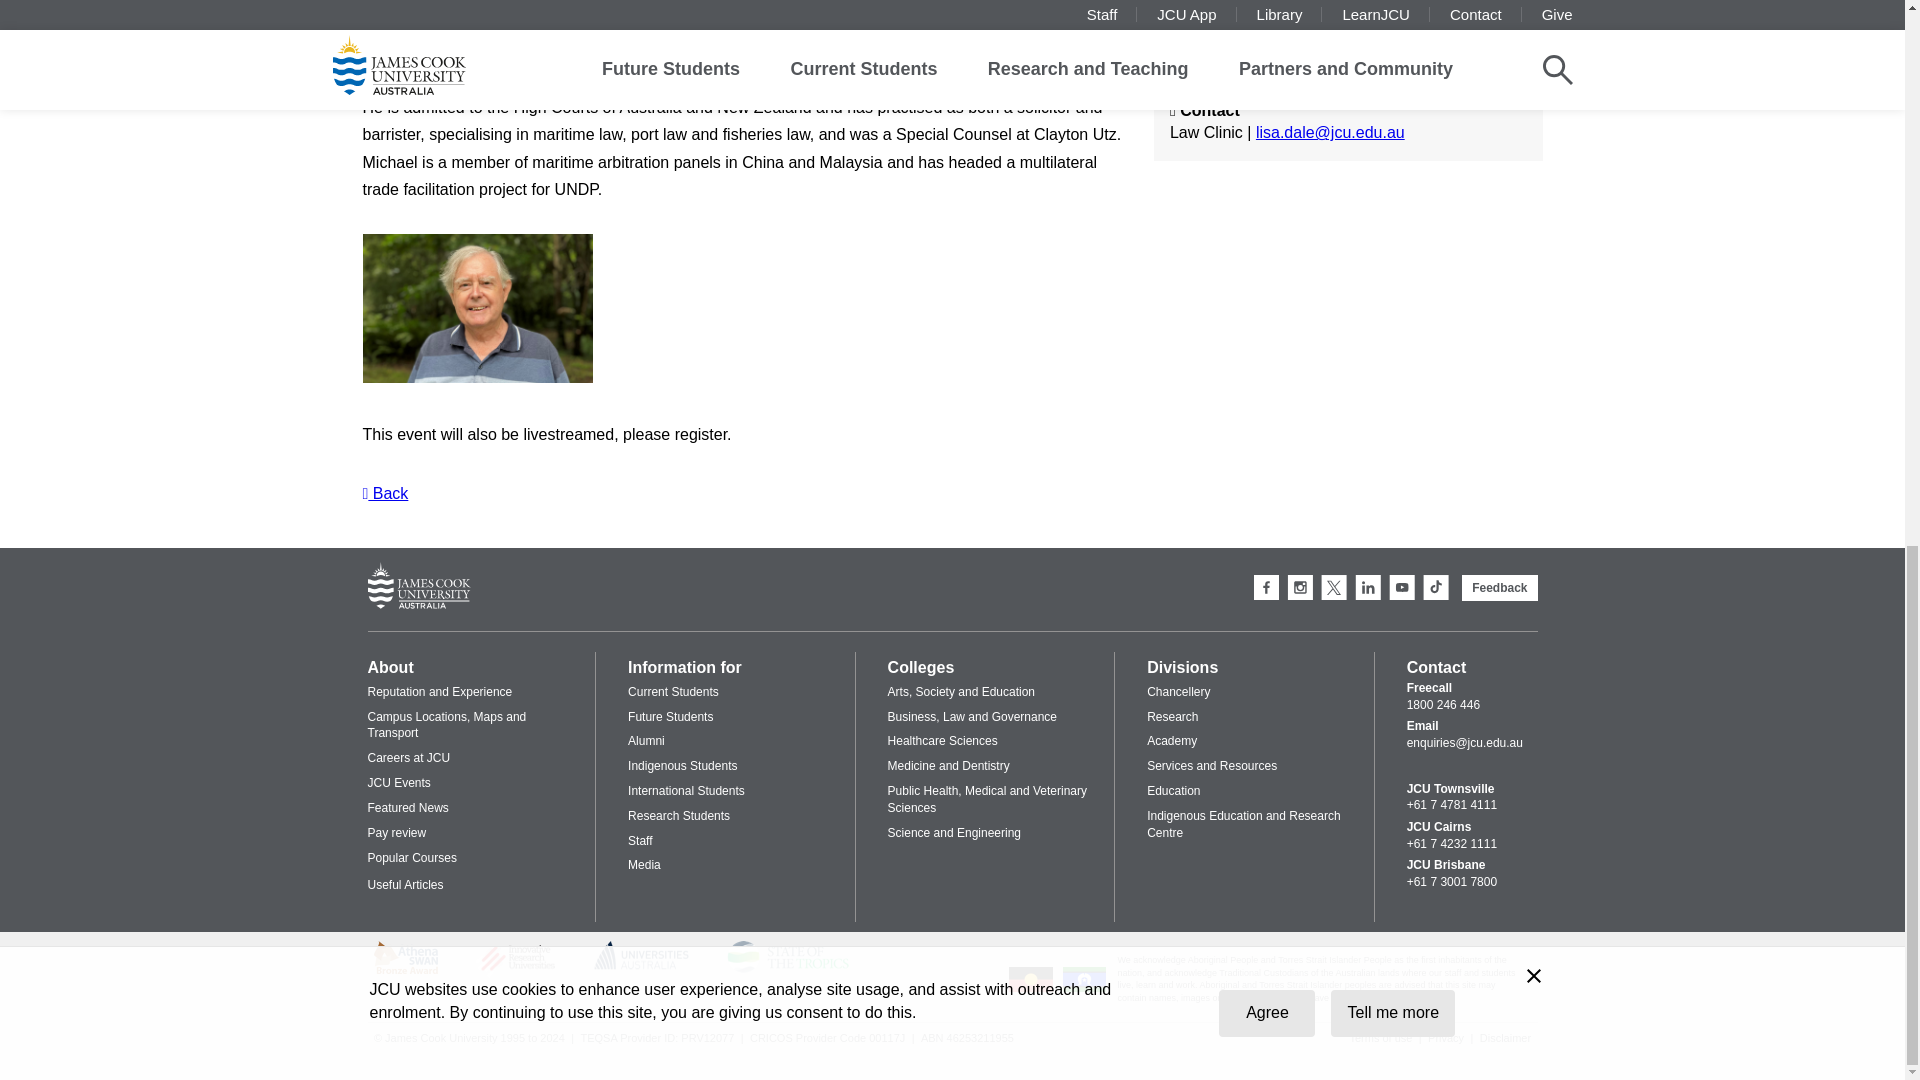 This screenshot has height=1080, width=1920. I want to click on Innovative Research Universities, so click(516, 975).